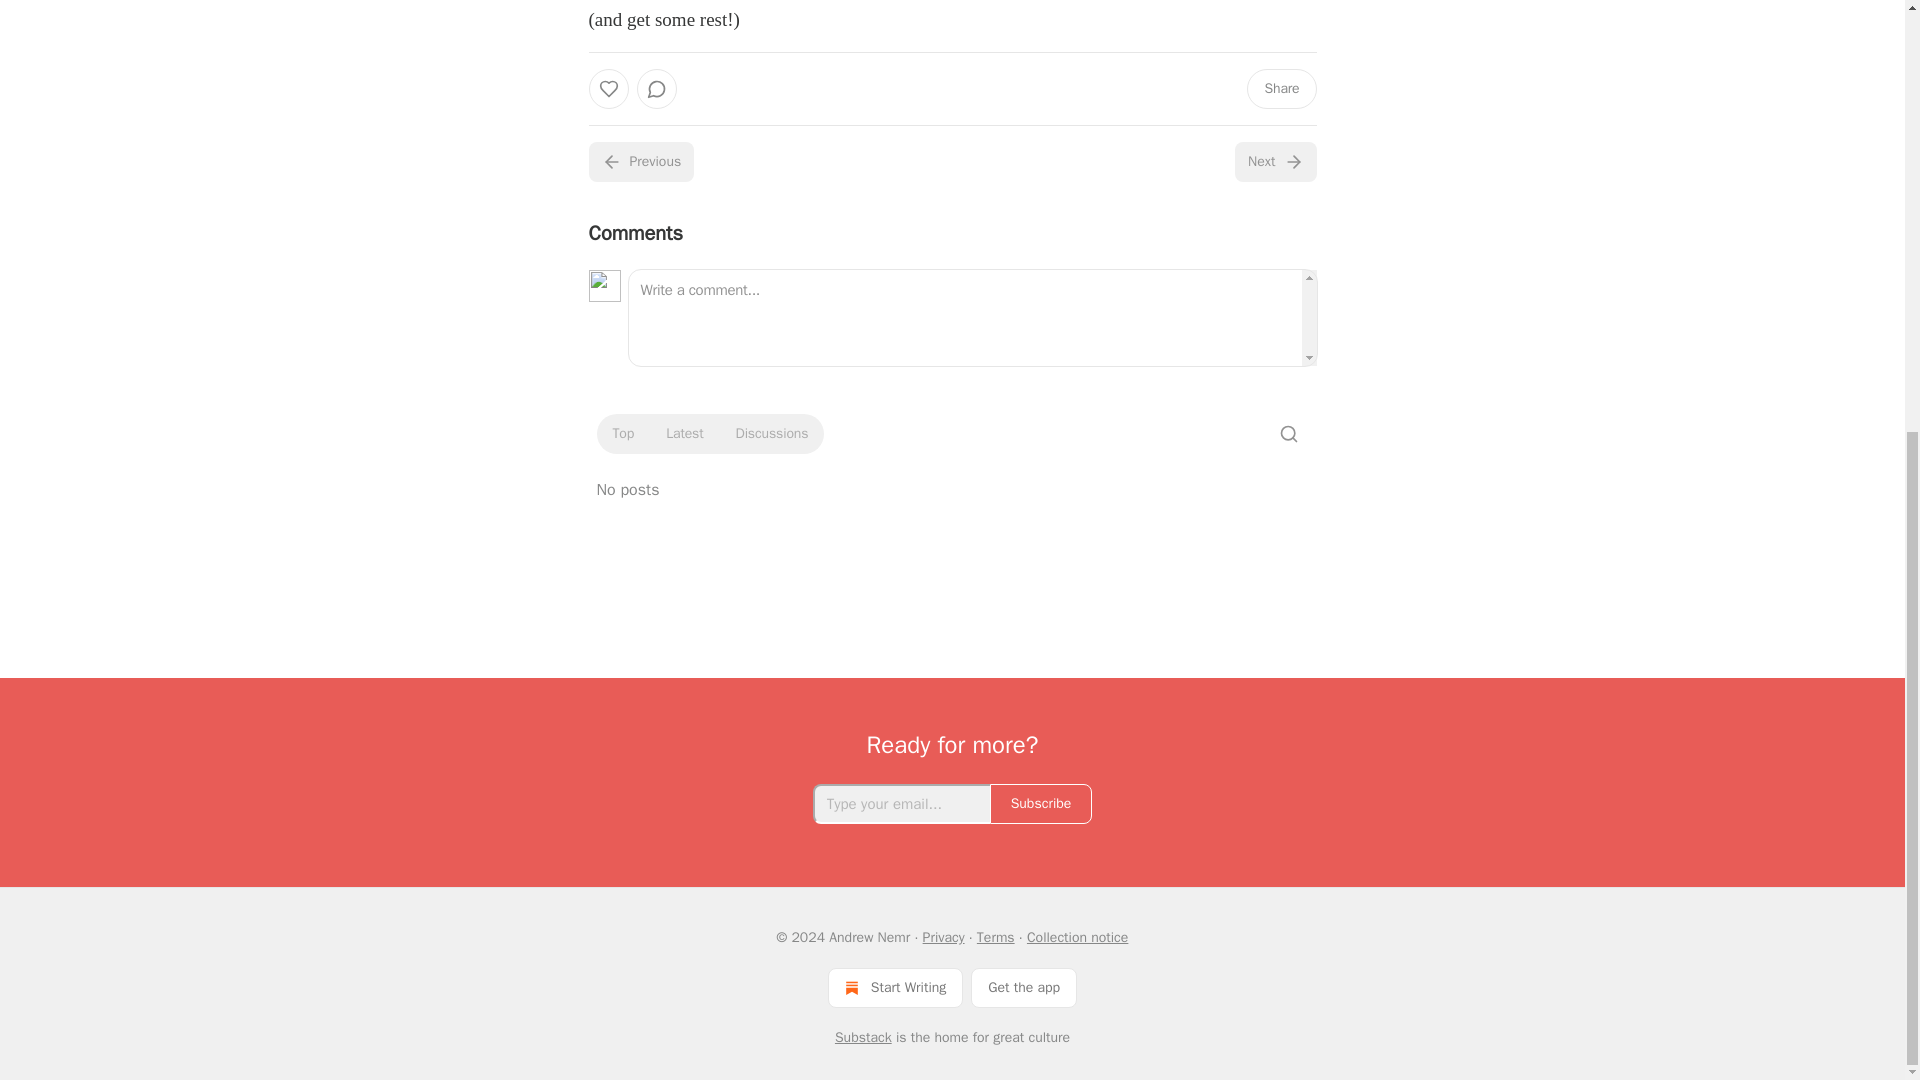 Image resolution: width=1920 pixels, height=1080 pixels. I want to click on Share, so click(1280, 89).